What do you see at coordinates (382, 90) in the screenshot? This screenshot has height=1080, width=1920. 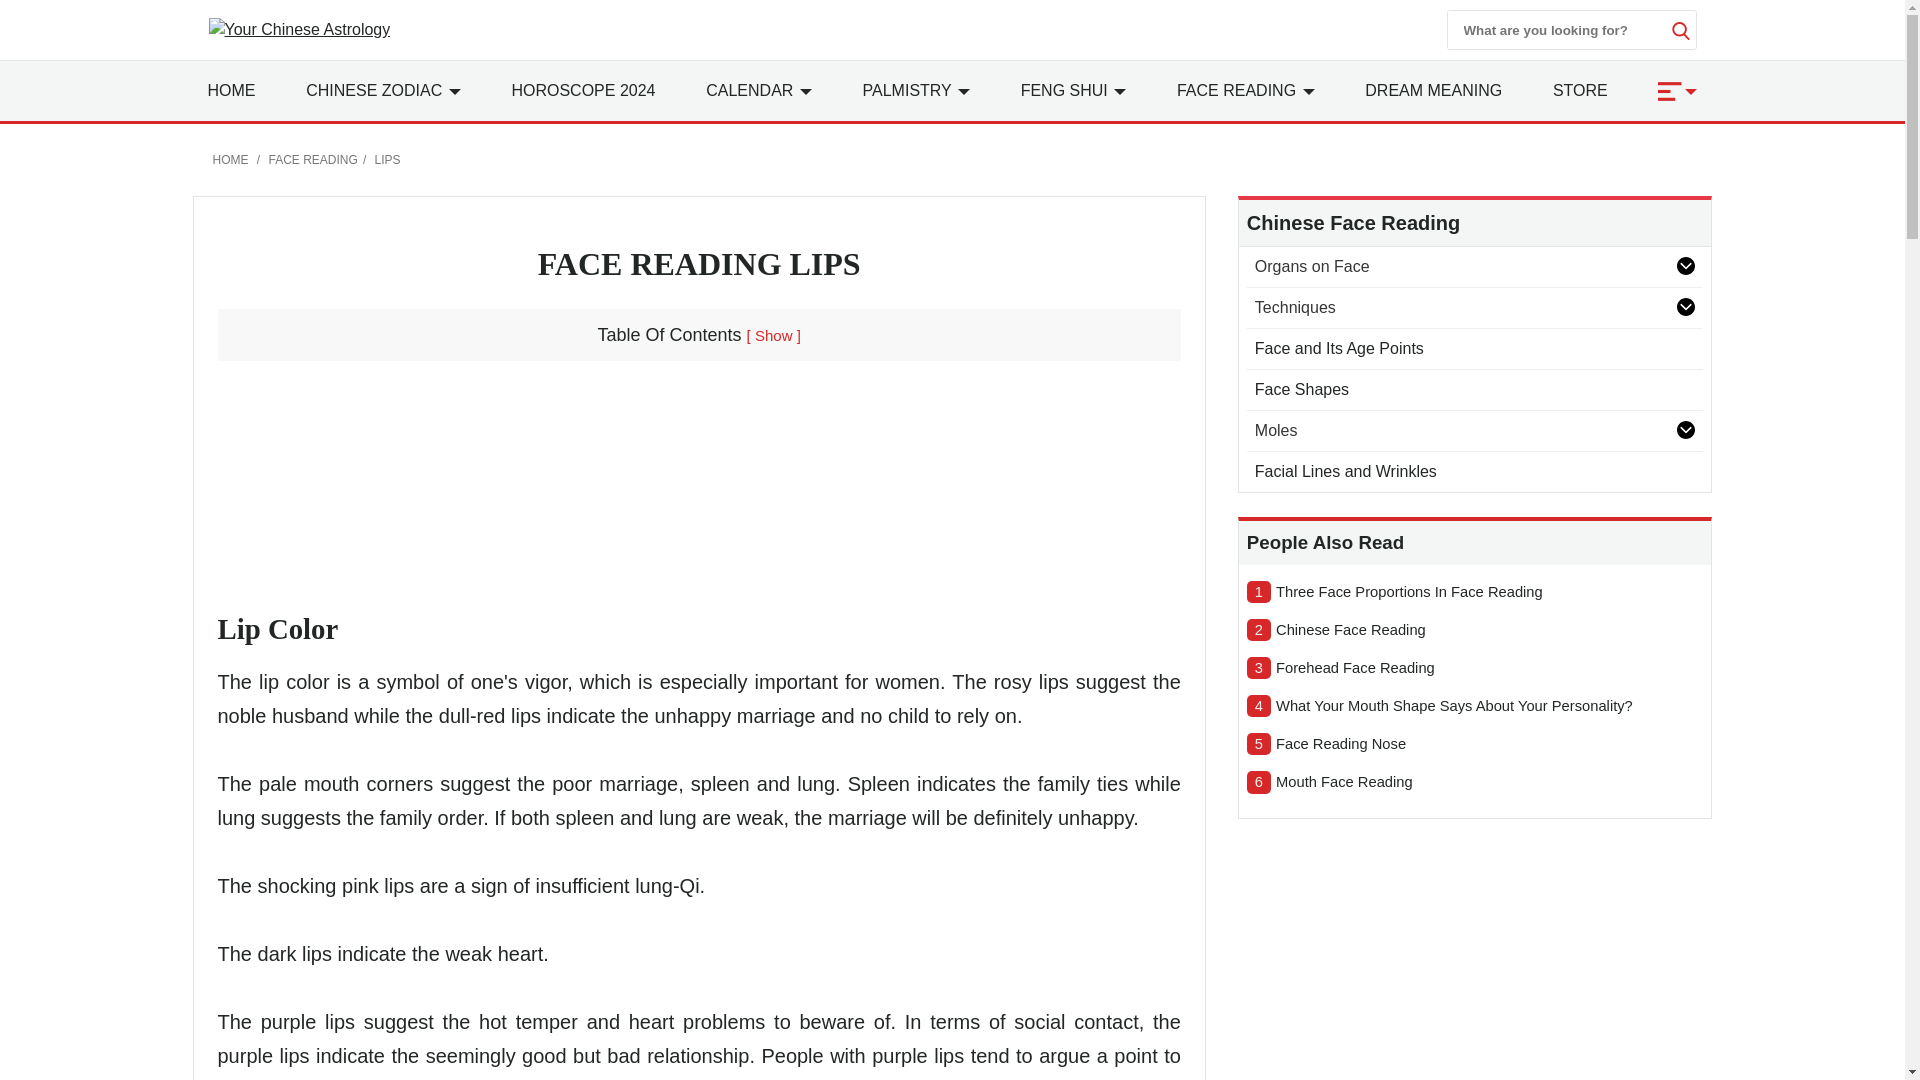 I see `CHINESE ZODIAC` at bounding box center [382, 90].